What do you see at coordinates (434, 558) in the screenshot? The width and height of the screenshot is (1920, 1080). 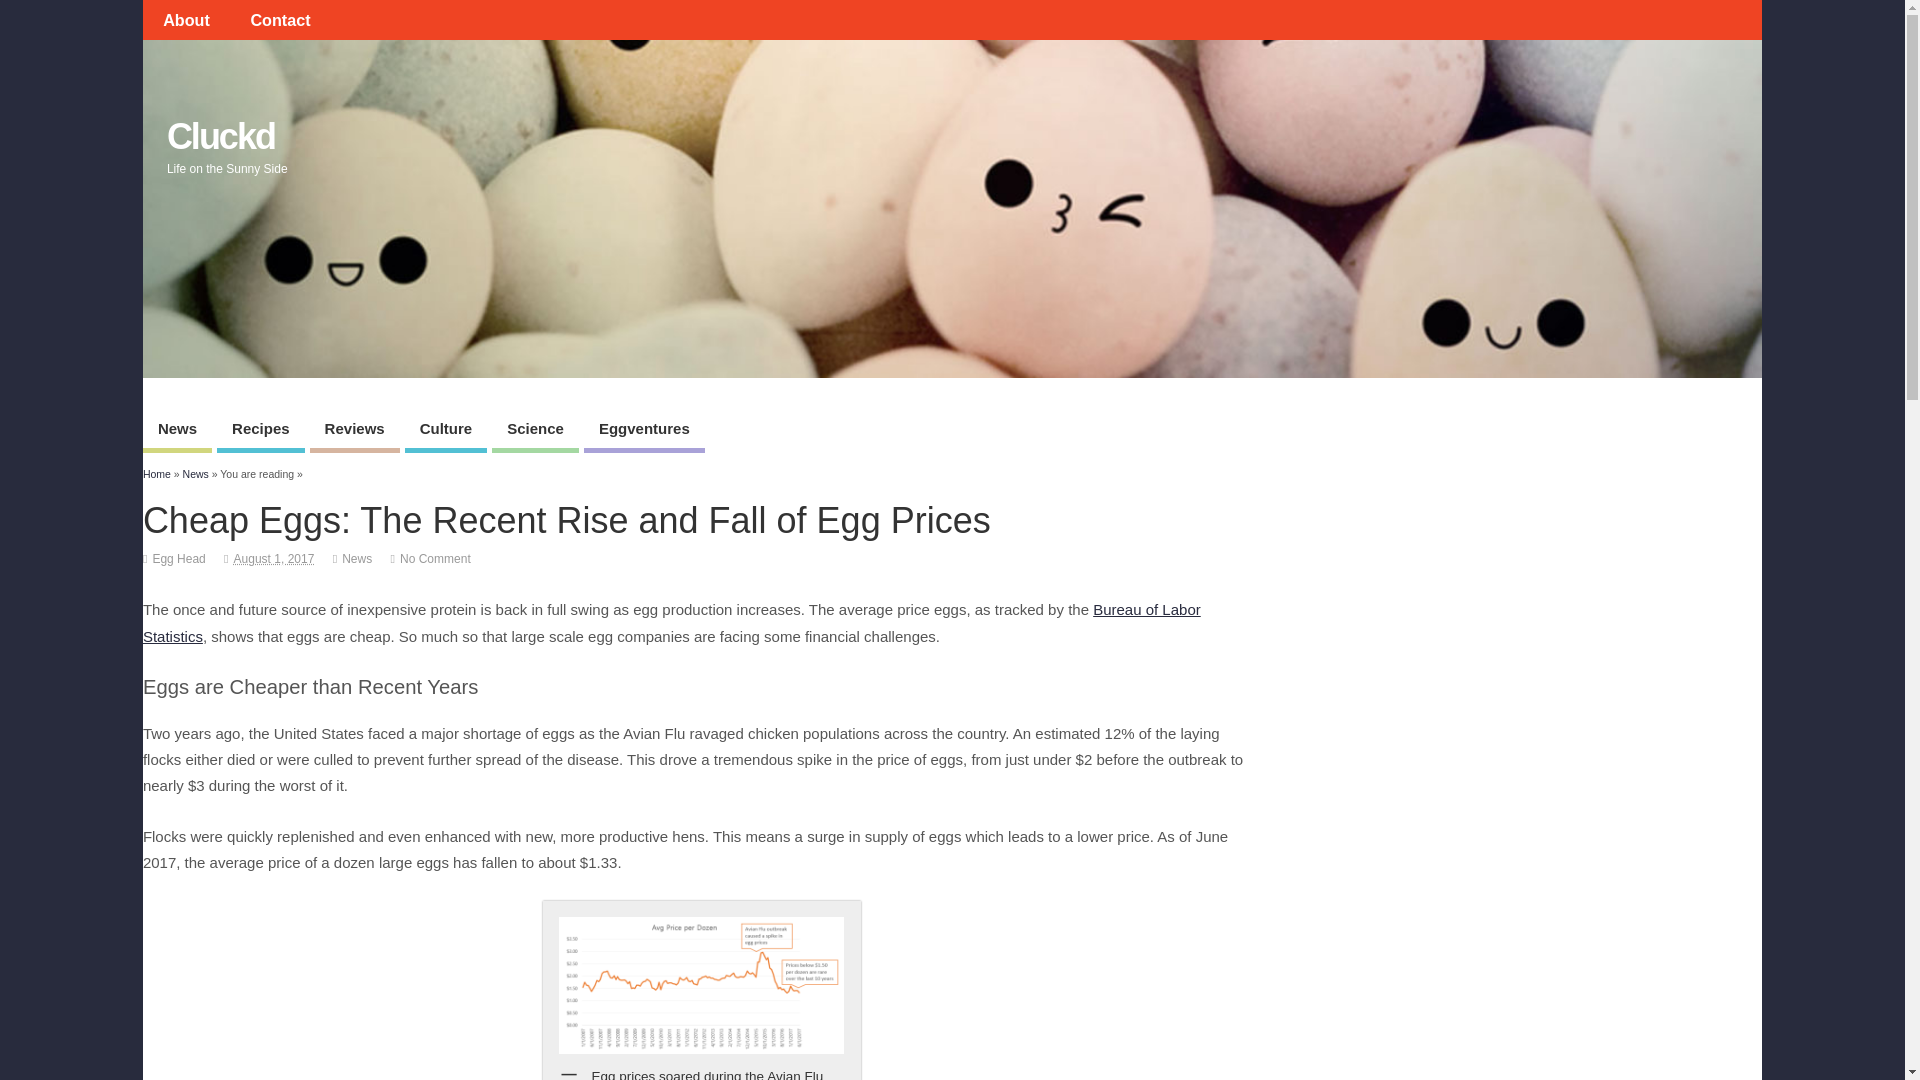 I see `No Comment` at bounding box center [434, 558].